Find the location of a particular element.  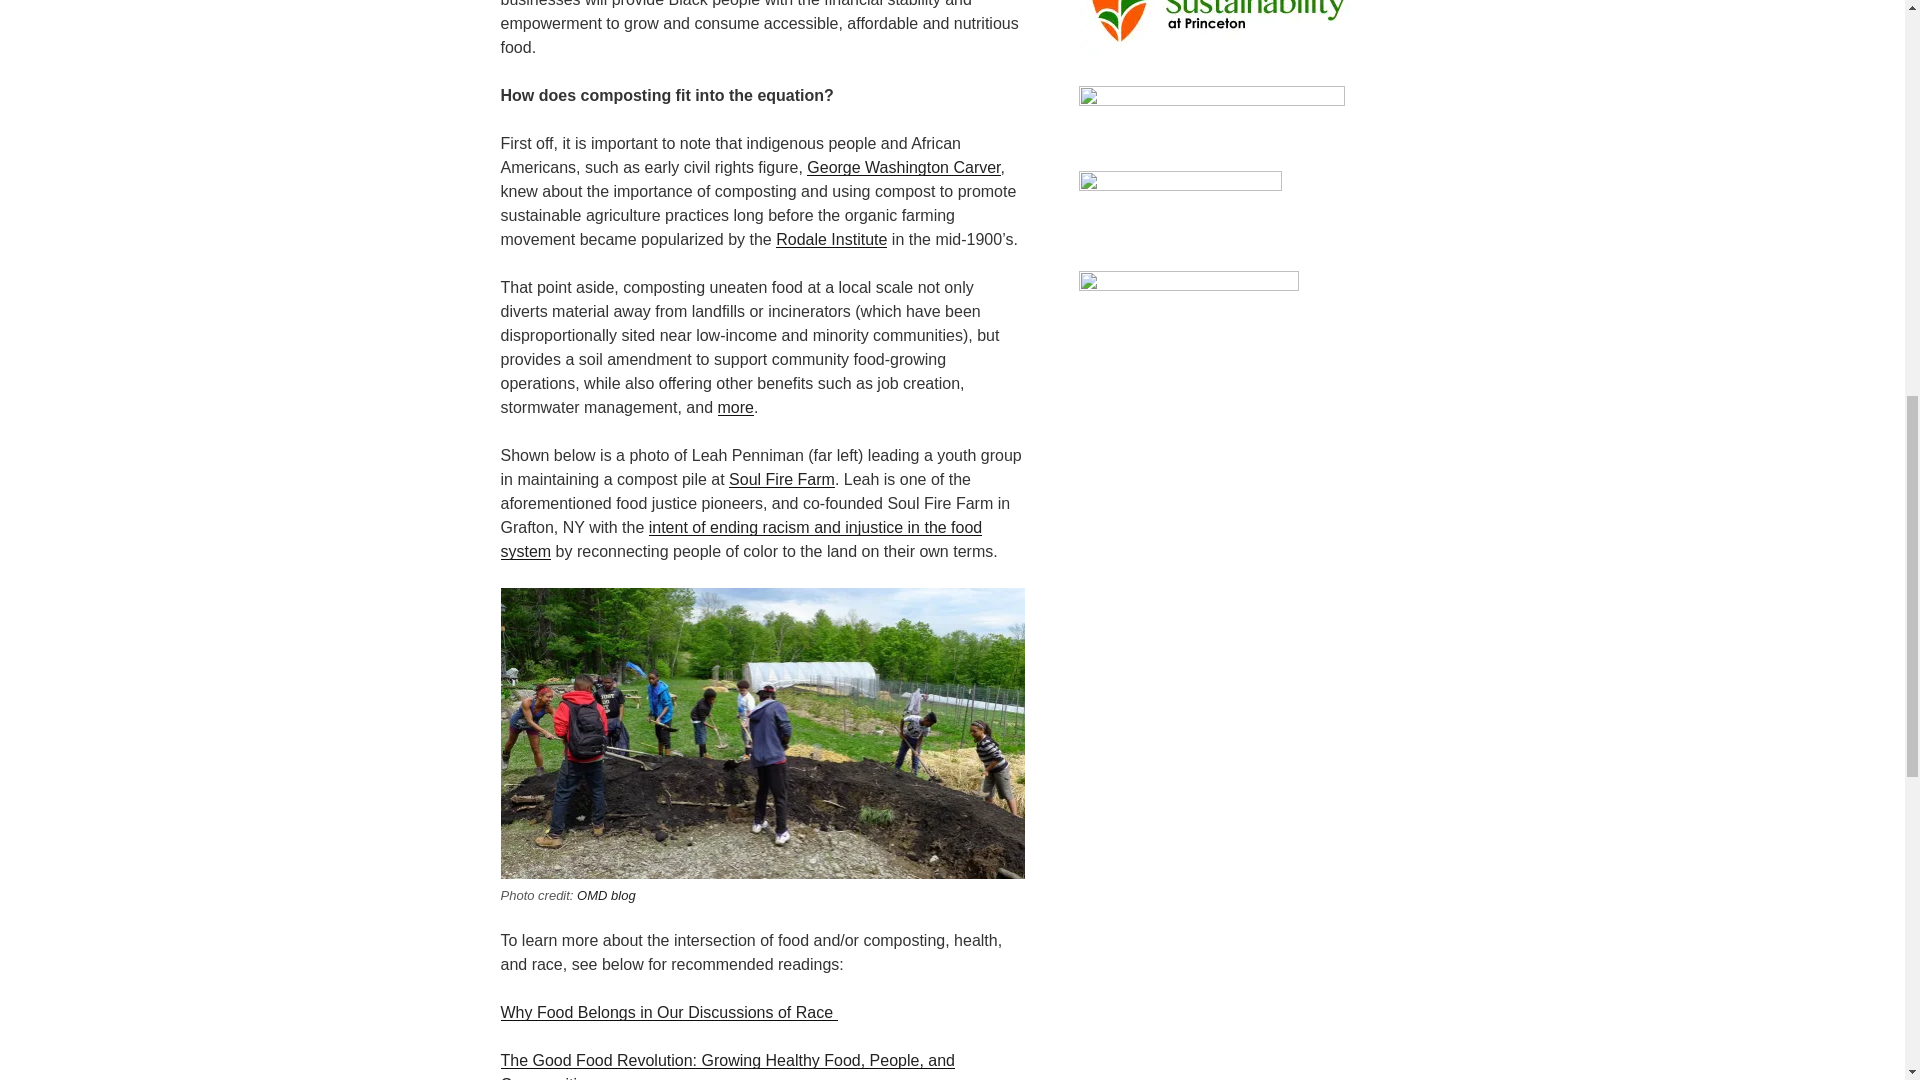

George Washington Carver is located at coordinates (903, 167).